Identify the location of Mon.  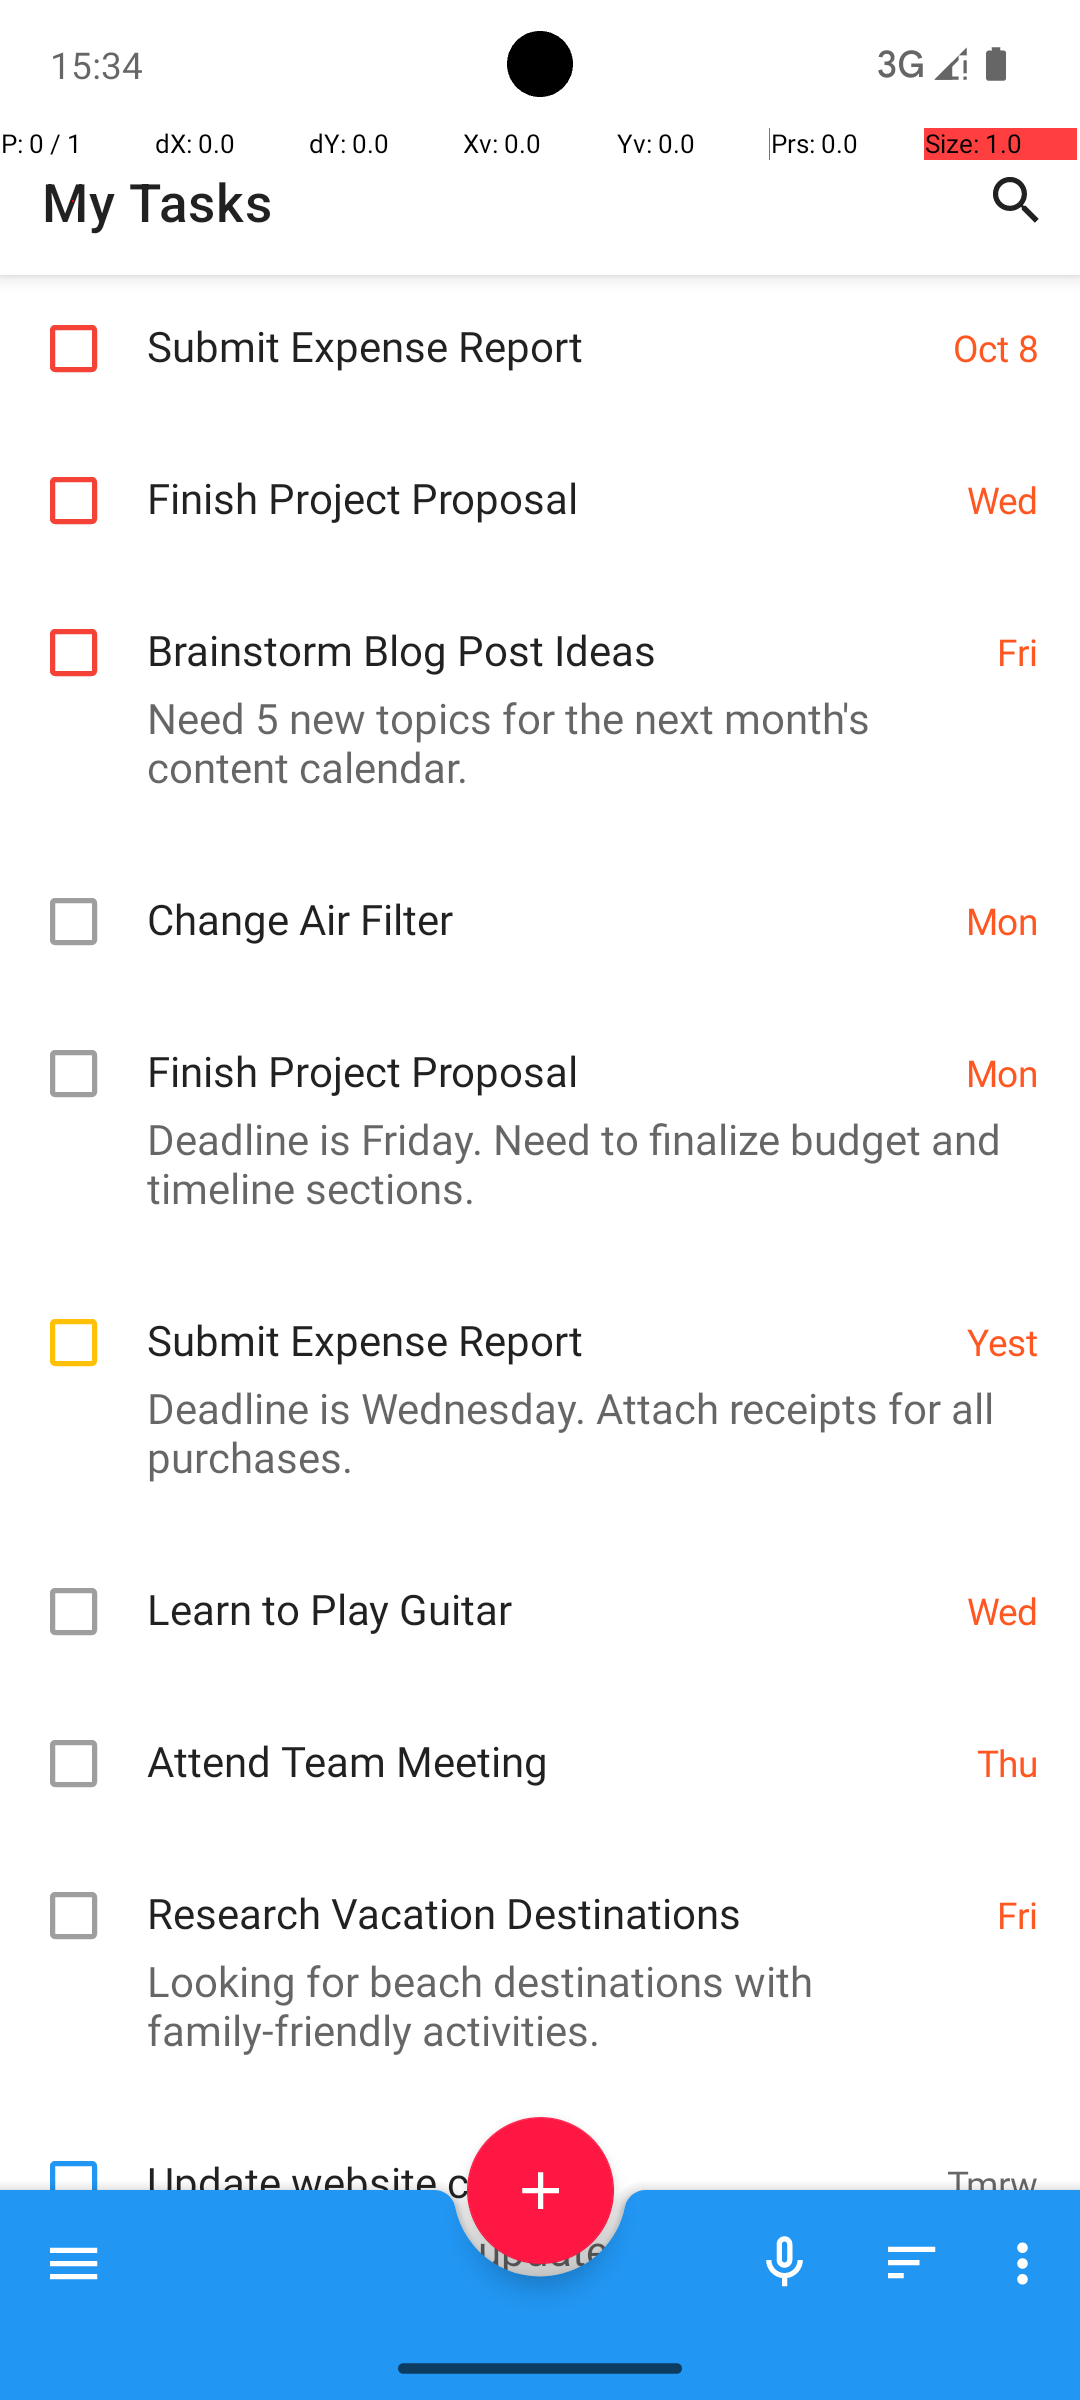
(1002, 920).